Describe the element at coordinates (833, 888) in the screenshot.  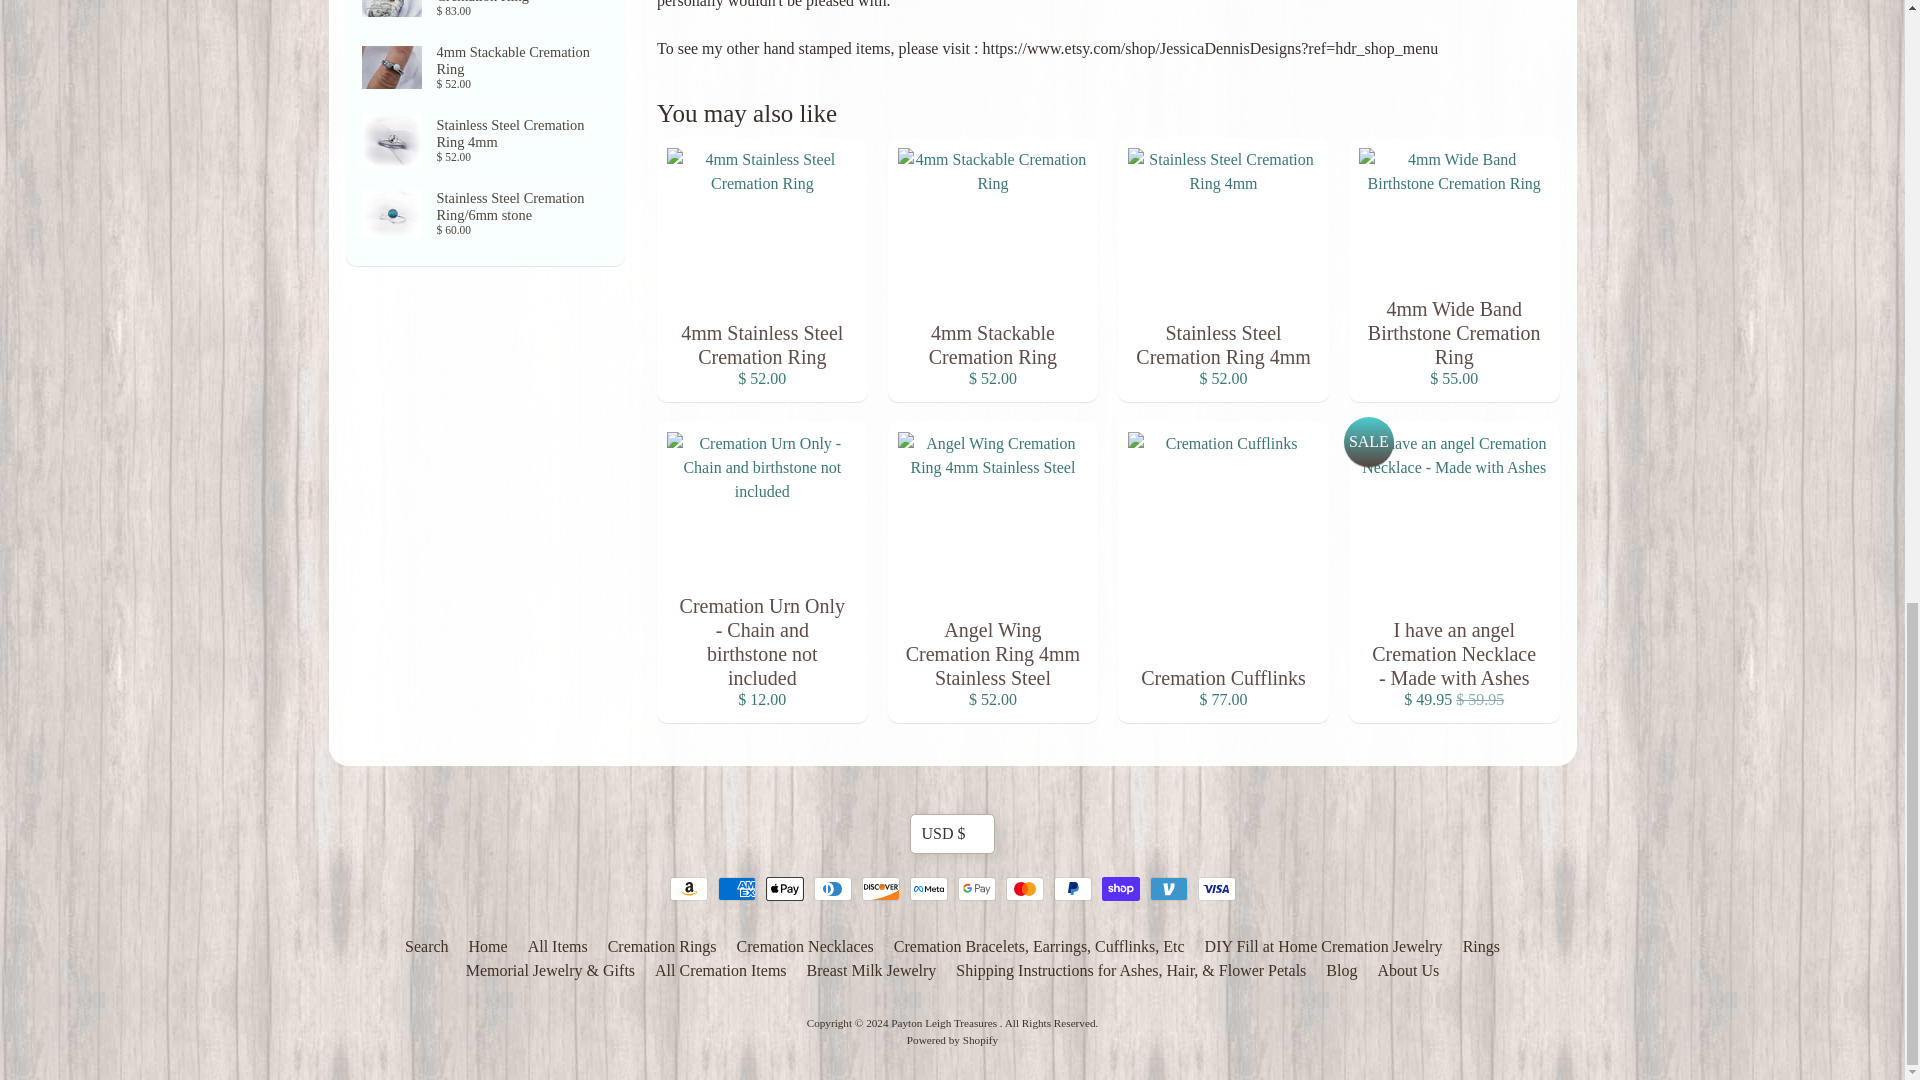
I see `Diners Club` at that location.